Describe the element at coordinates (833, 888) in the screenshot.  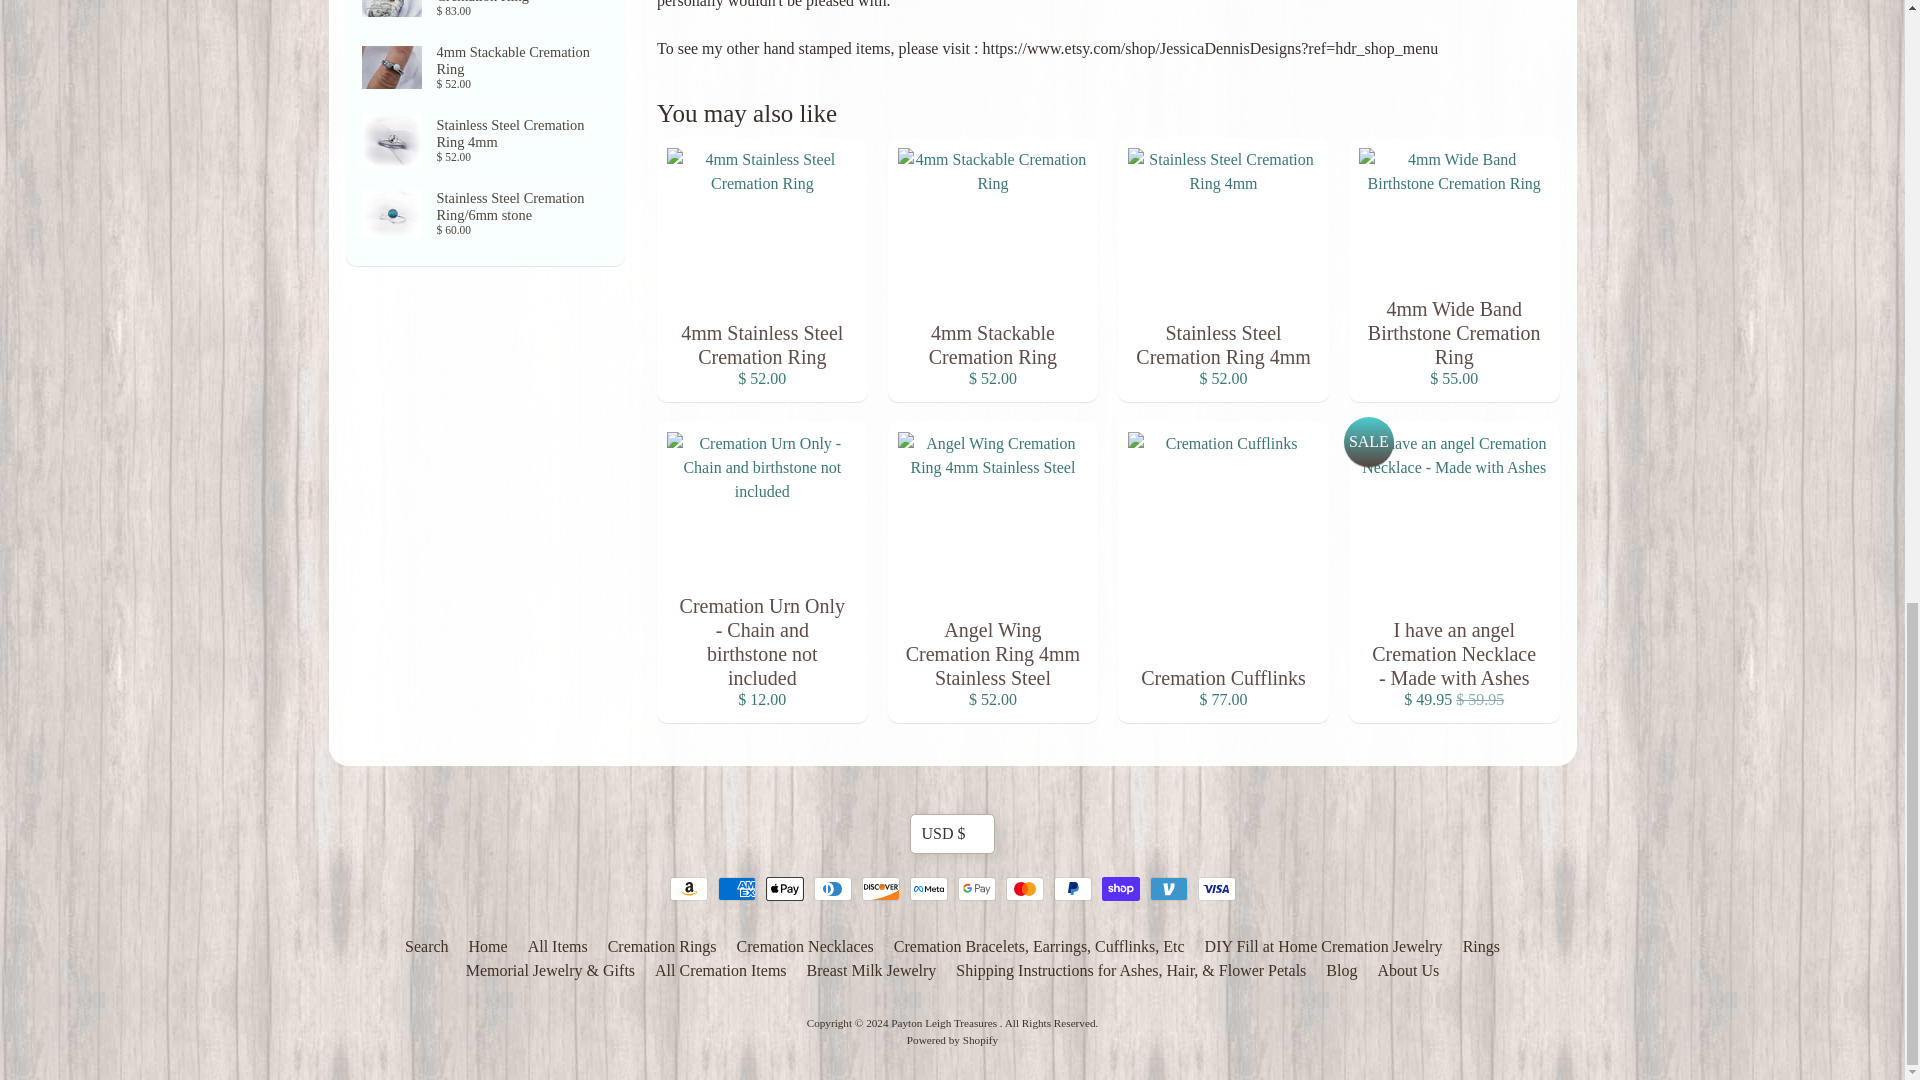
I see `Diners Club` at that location.